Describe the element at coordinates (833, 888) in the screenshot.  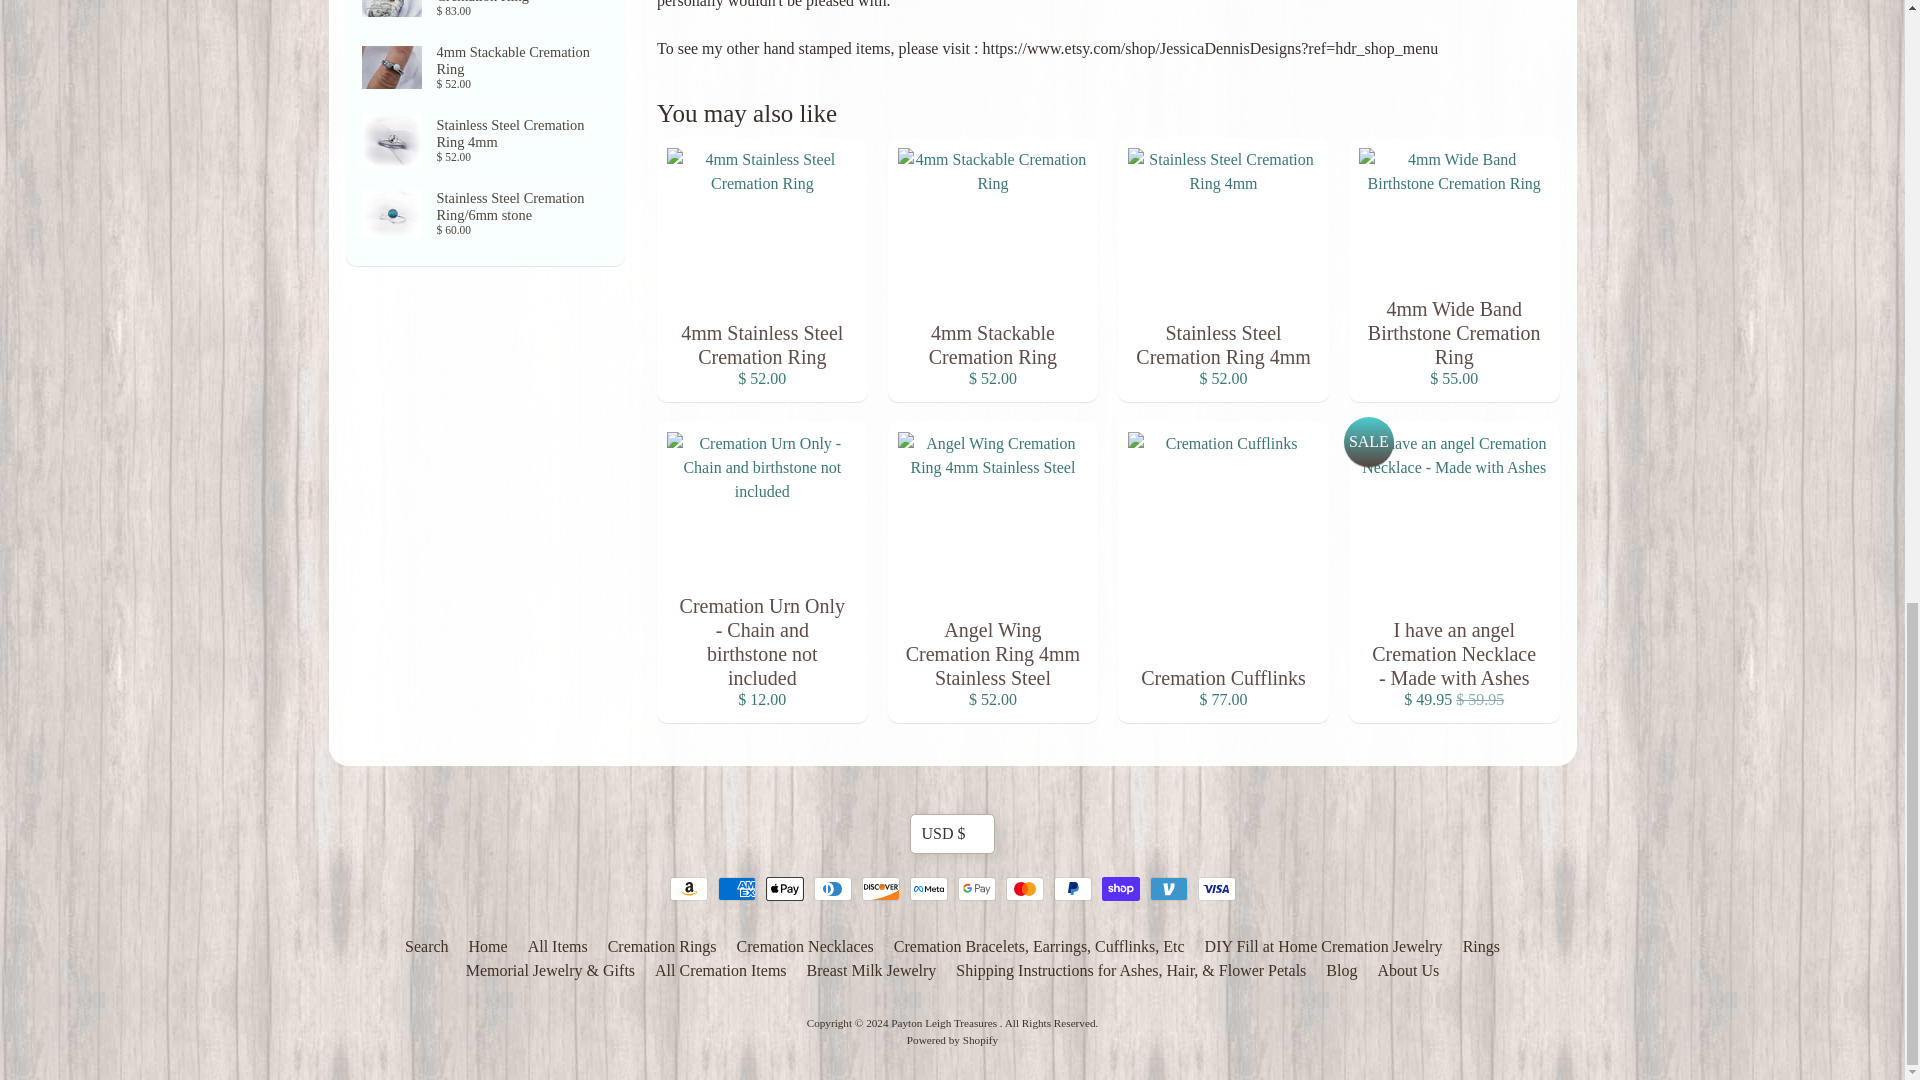
I see `Diners Club` at that location.